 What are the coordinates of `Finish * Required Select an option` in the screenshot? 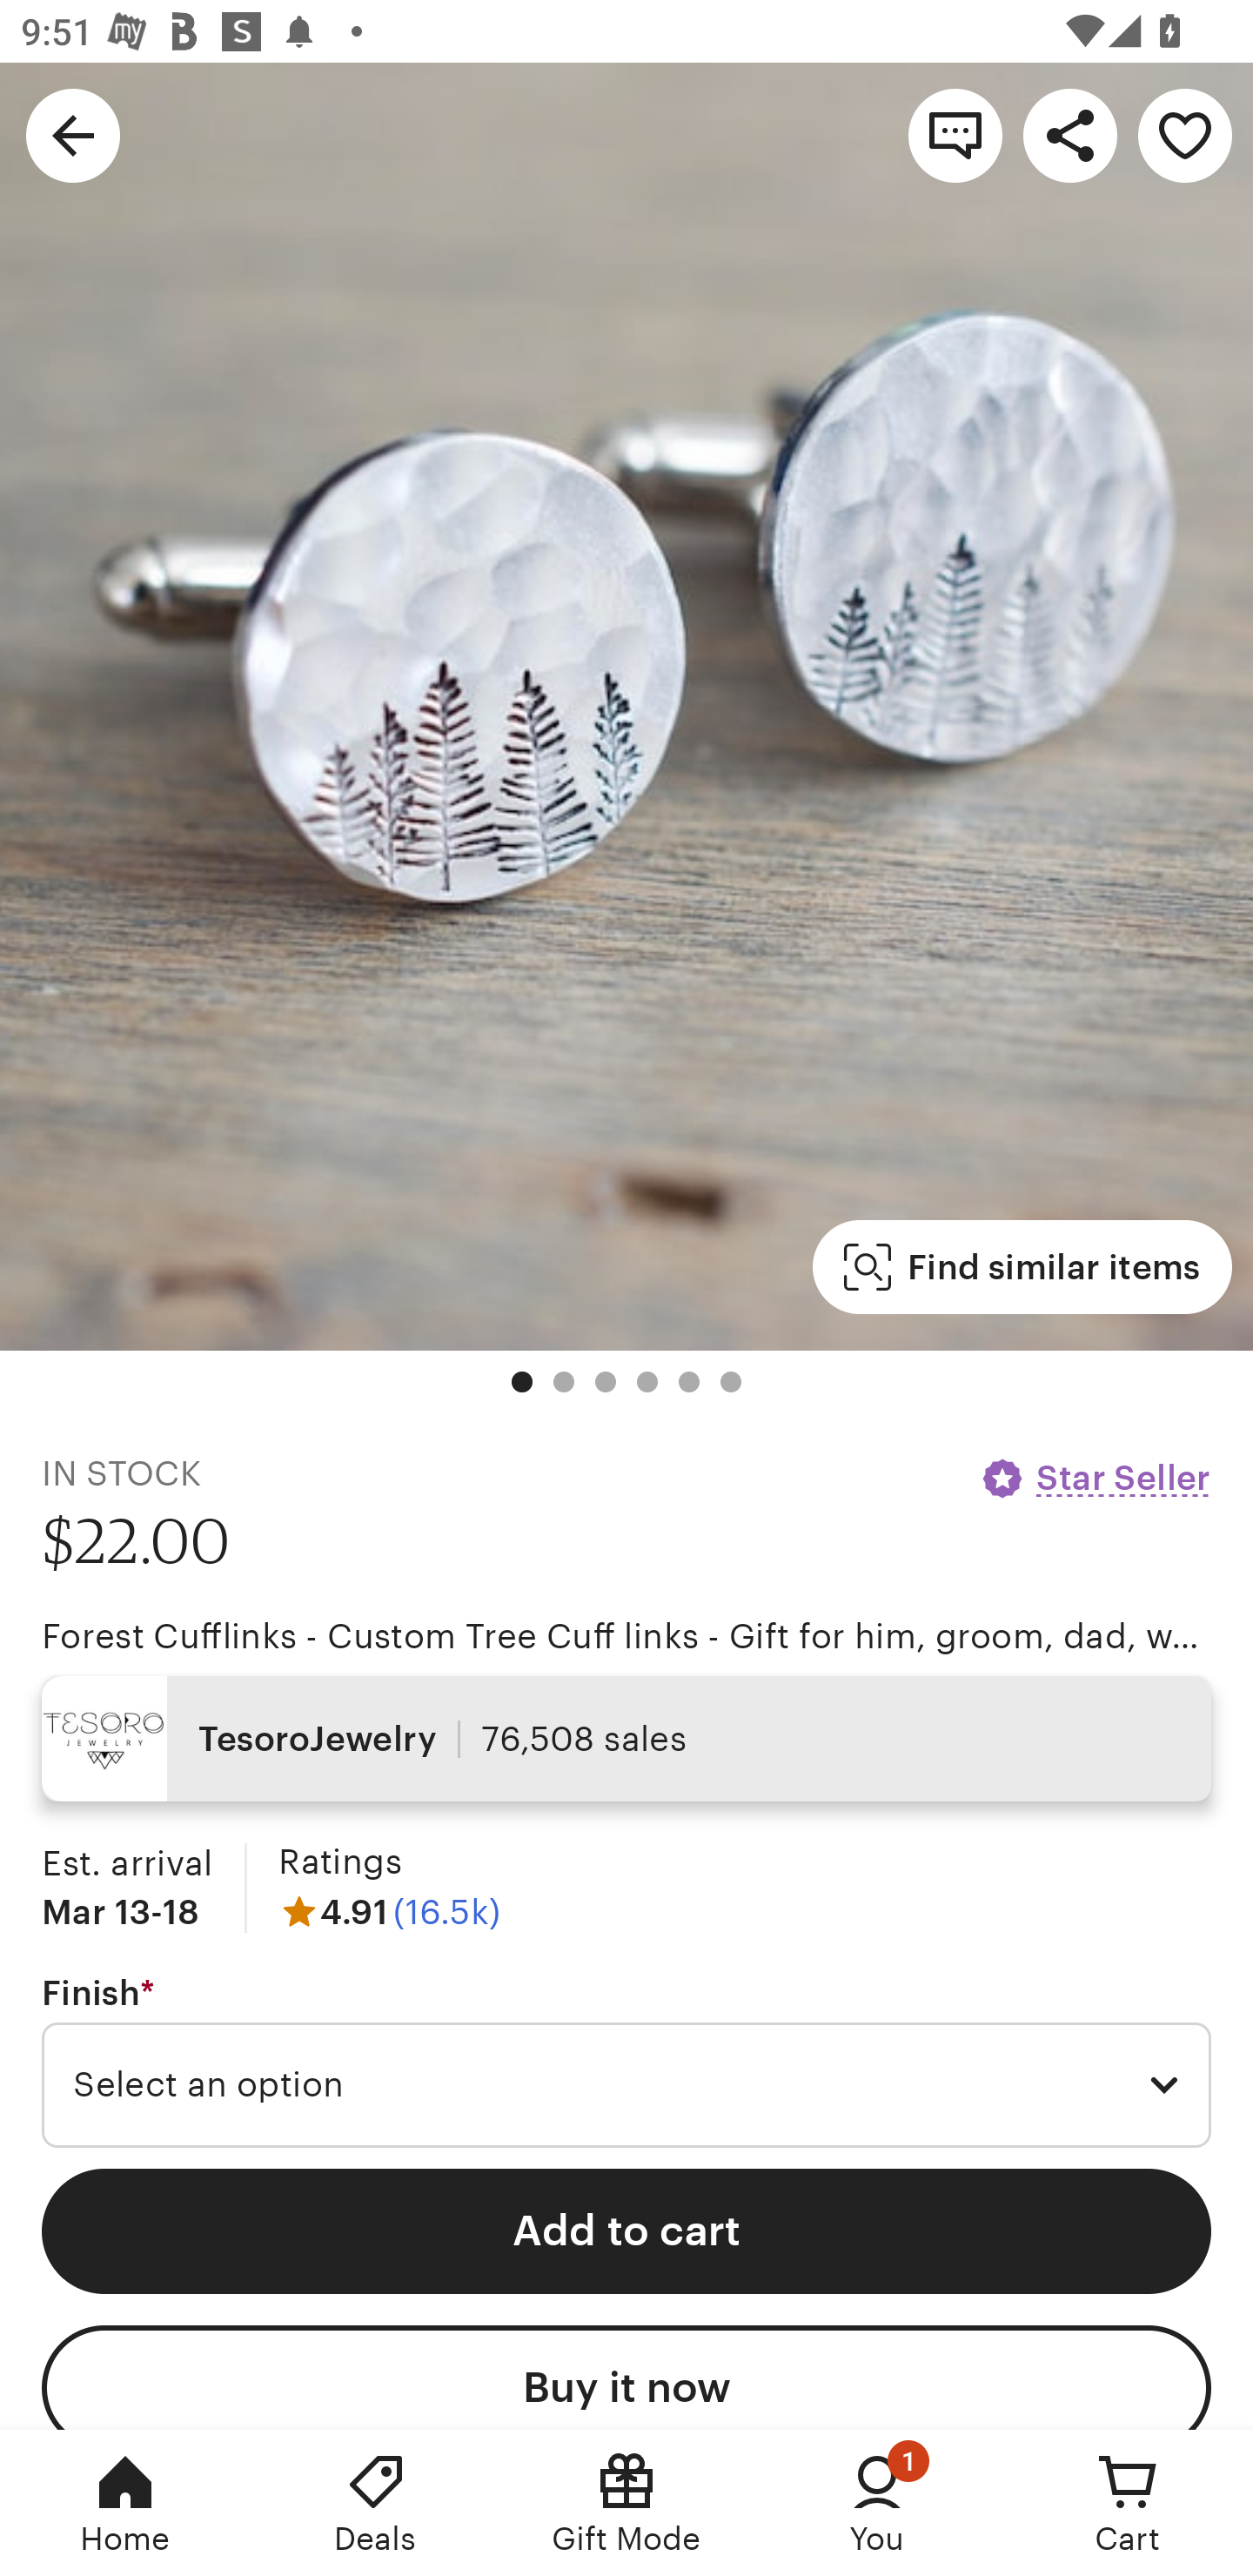 It's located at (626, 2062).